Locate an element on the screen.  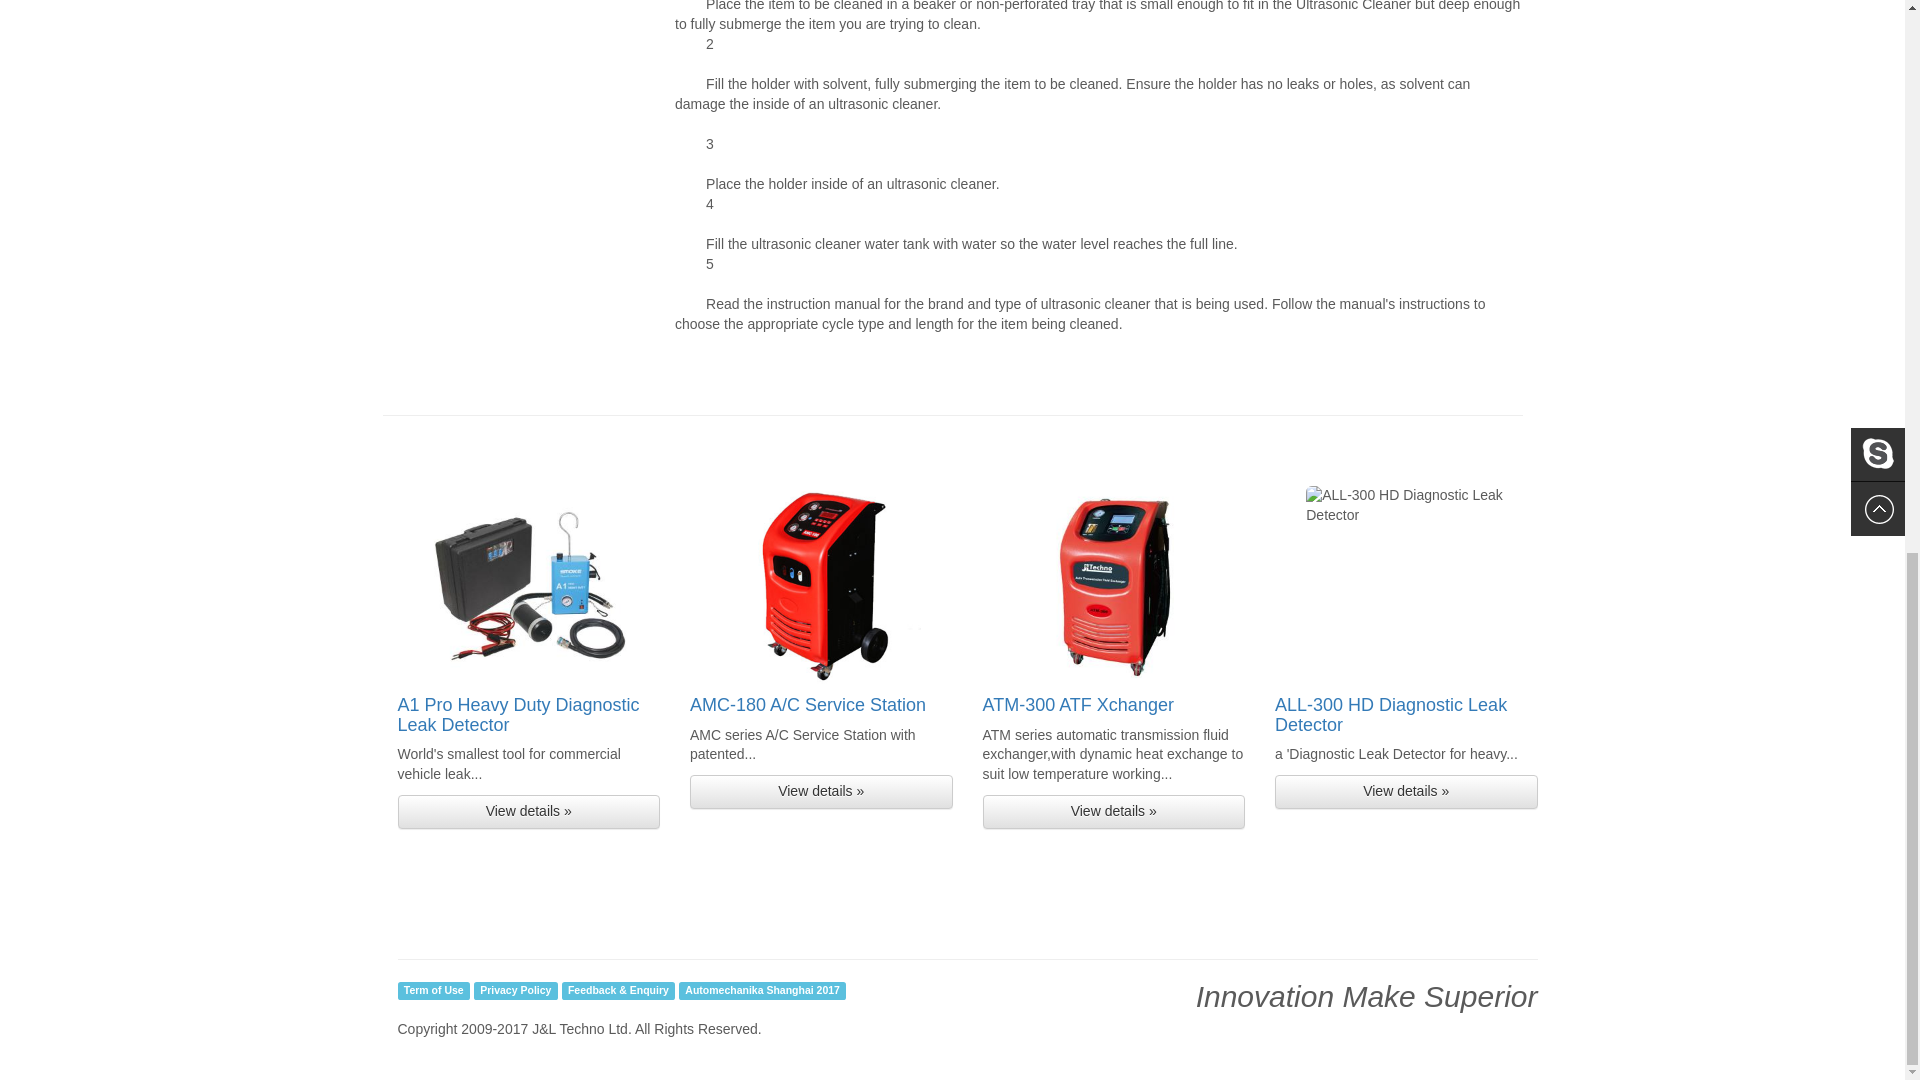
Term of Use is located at coordinates (434, 990).